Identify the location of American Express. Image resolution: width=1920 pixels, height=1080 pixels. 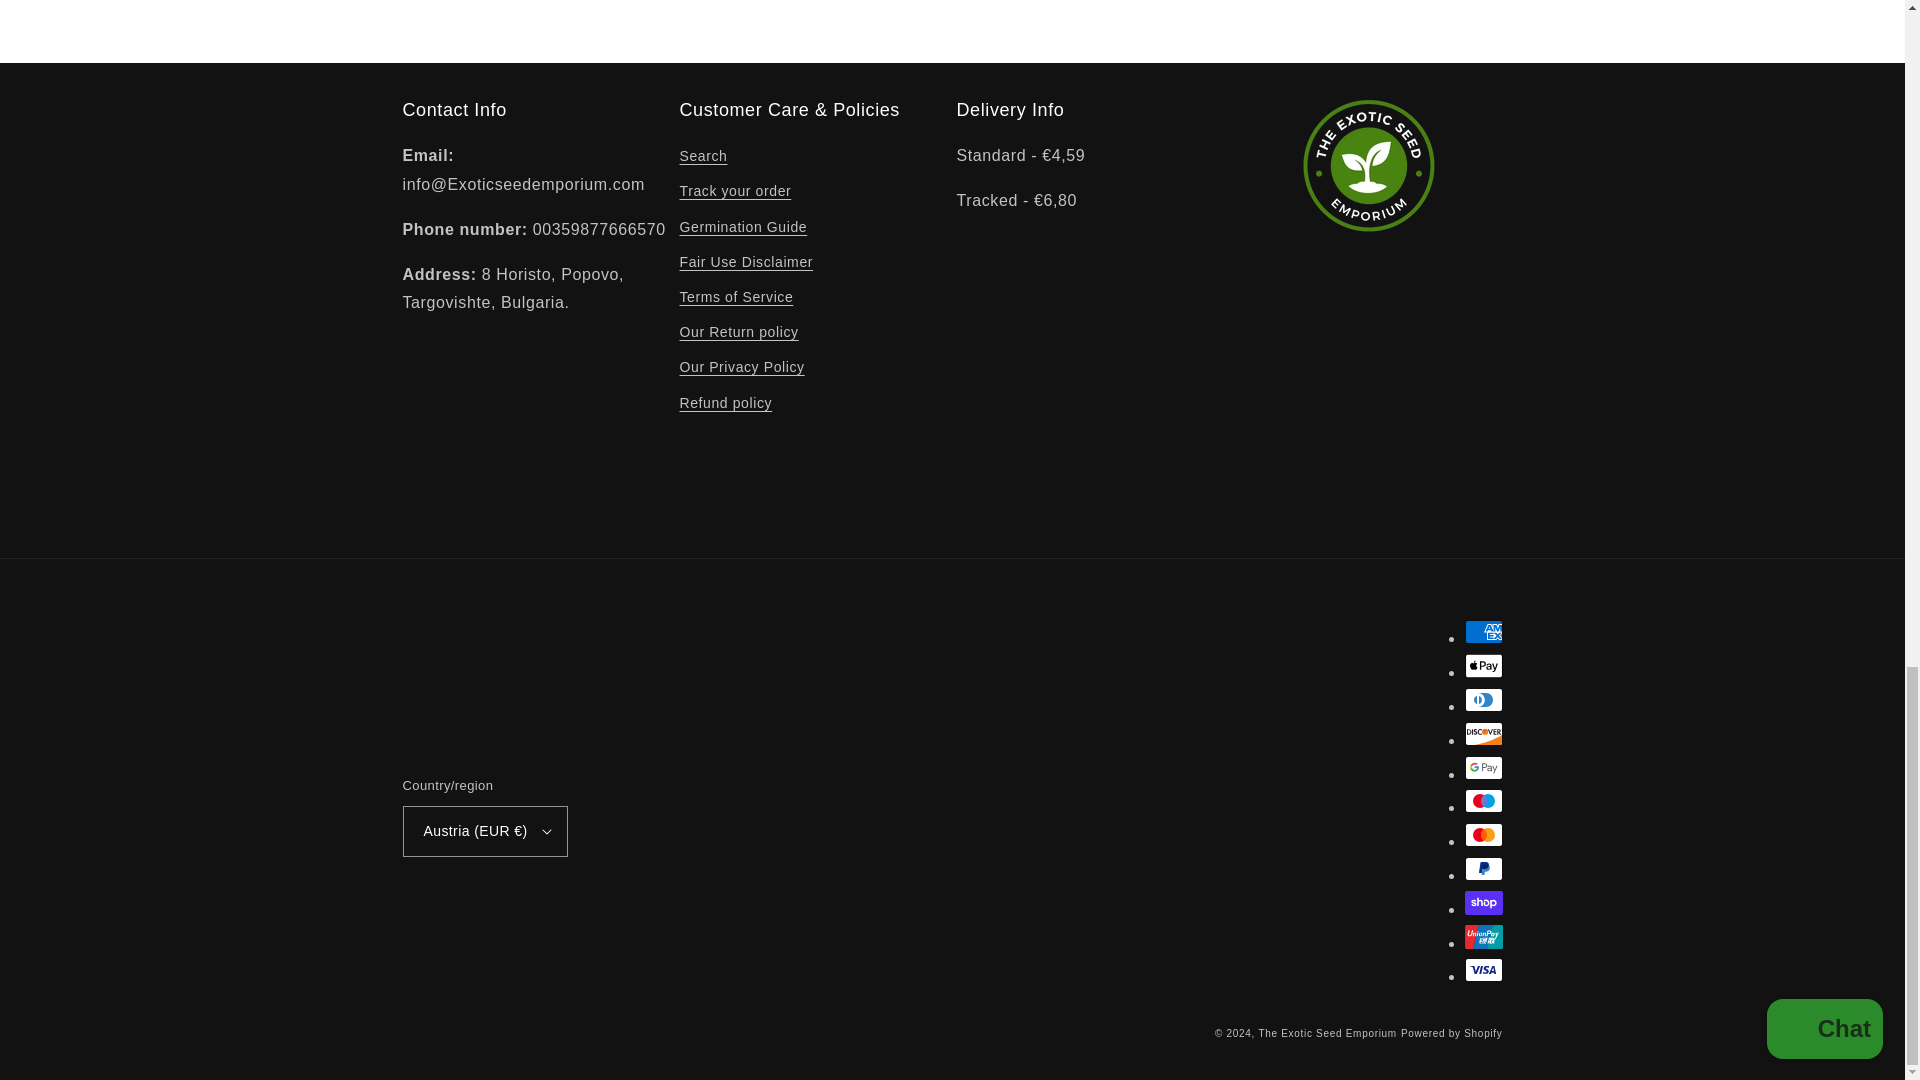
(1482, 631).